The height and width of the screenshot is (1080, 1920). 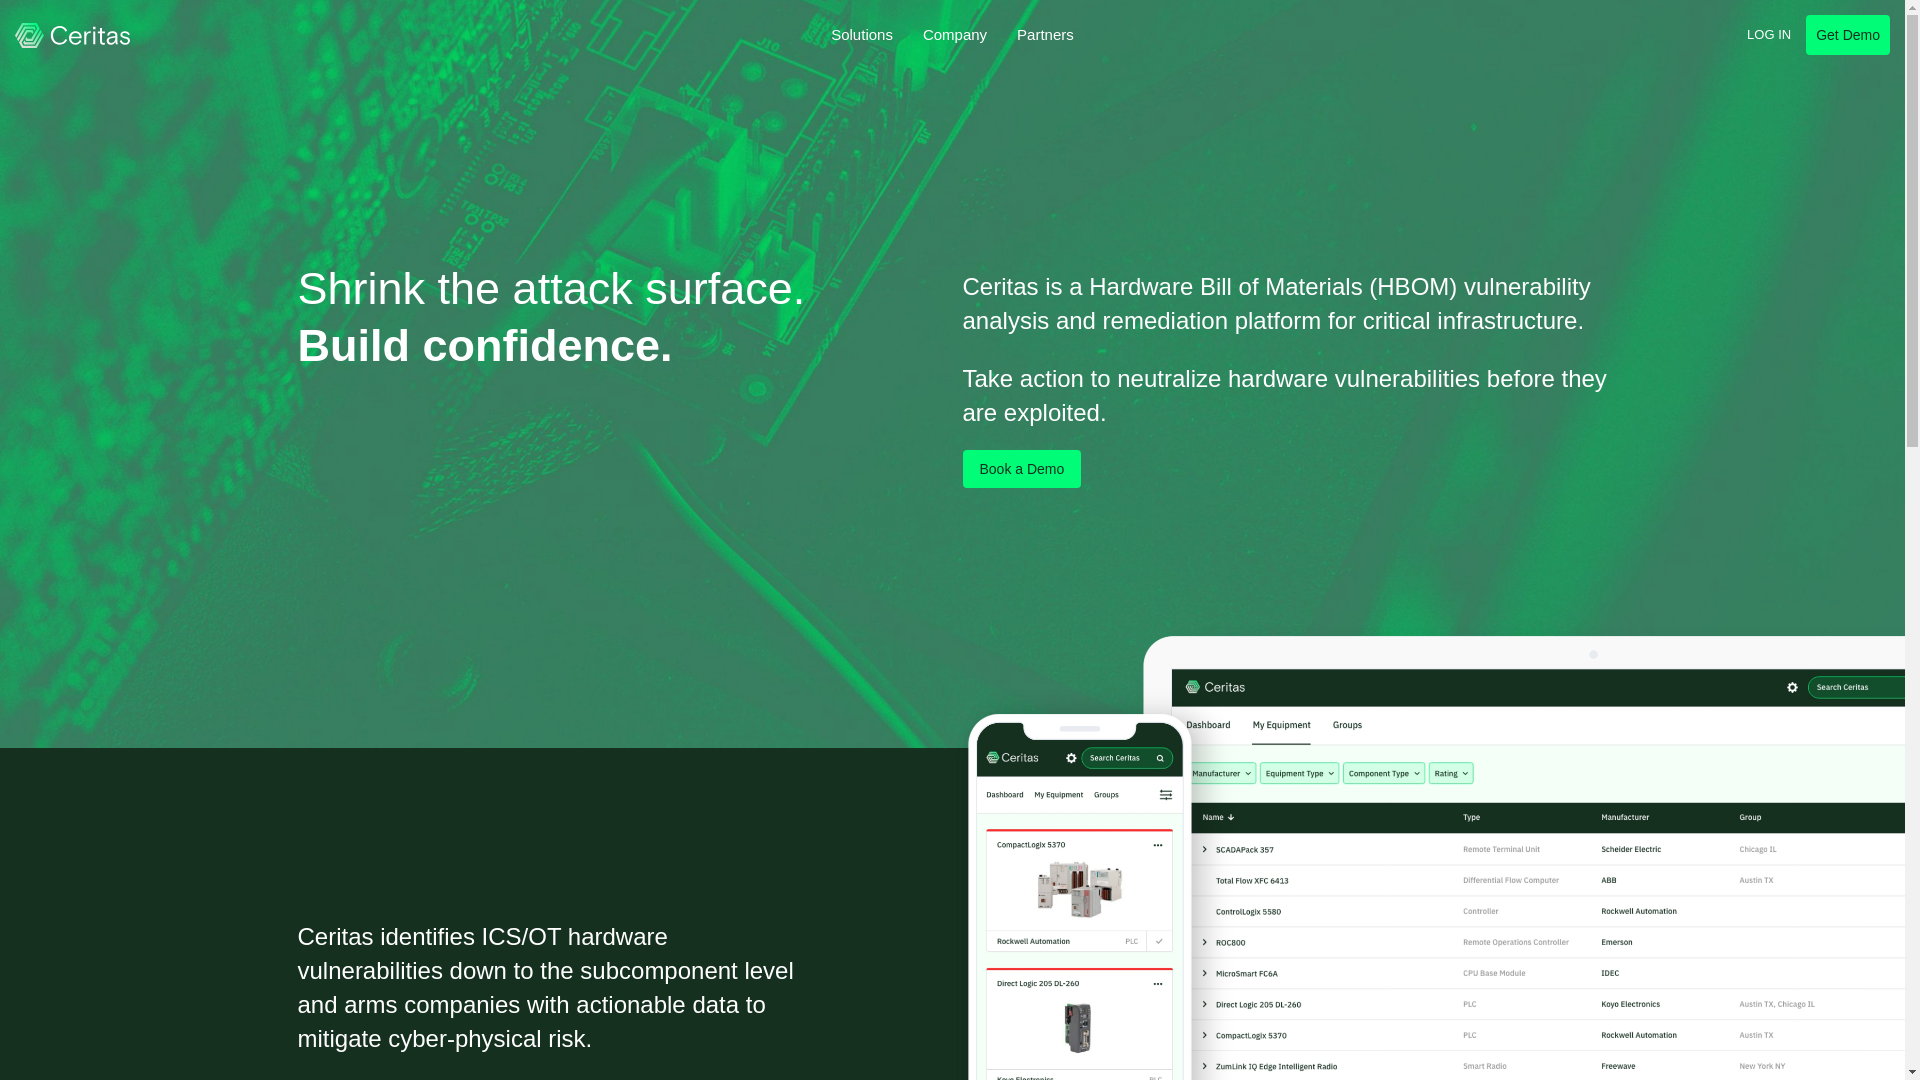 What do you see at coordinates (862, 35) in the screenshot?
I see `Solutions` at bounding box center [862, 35].